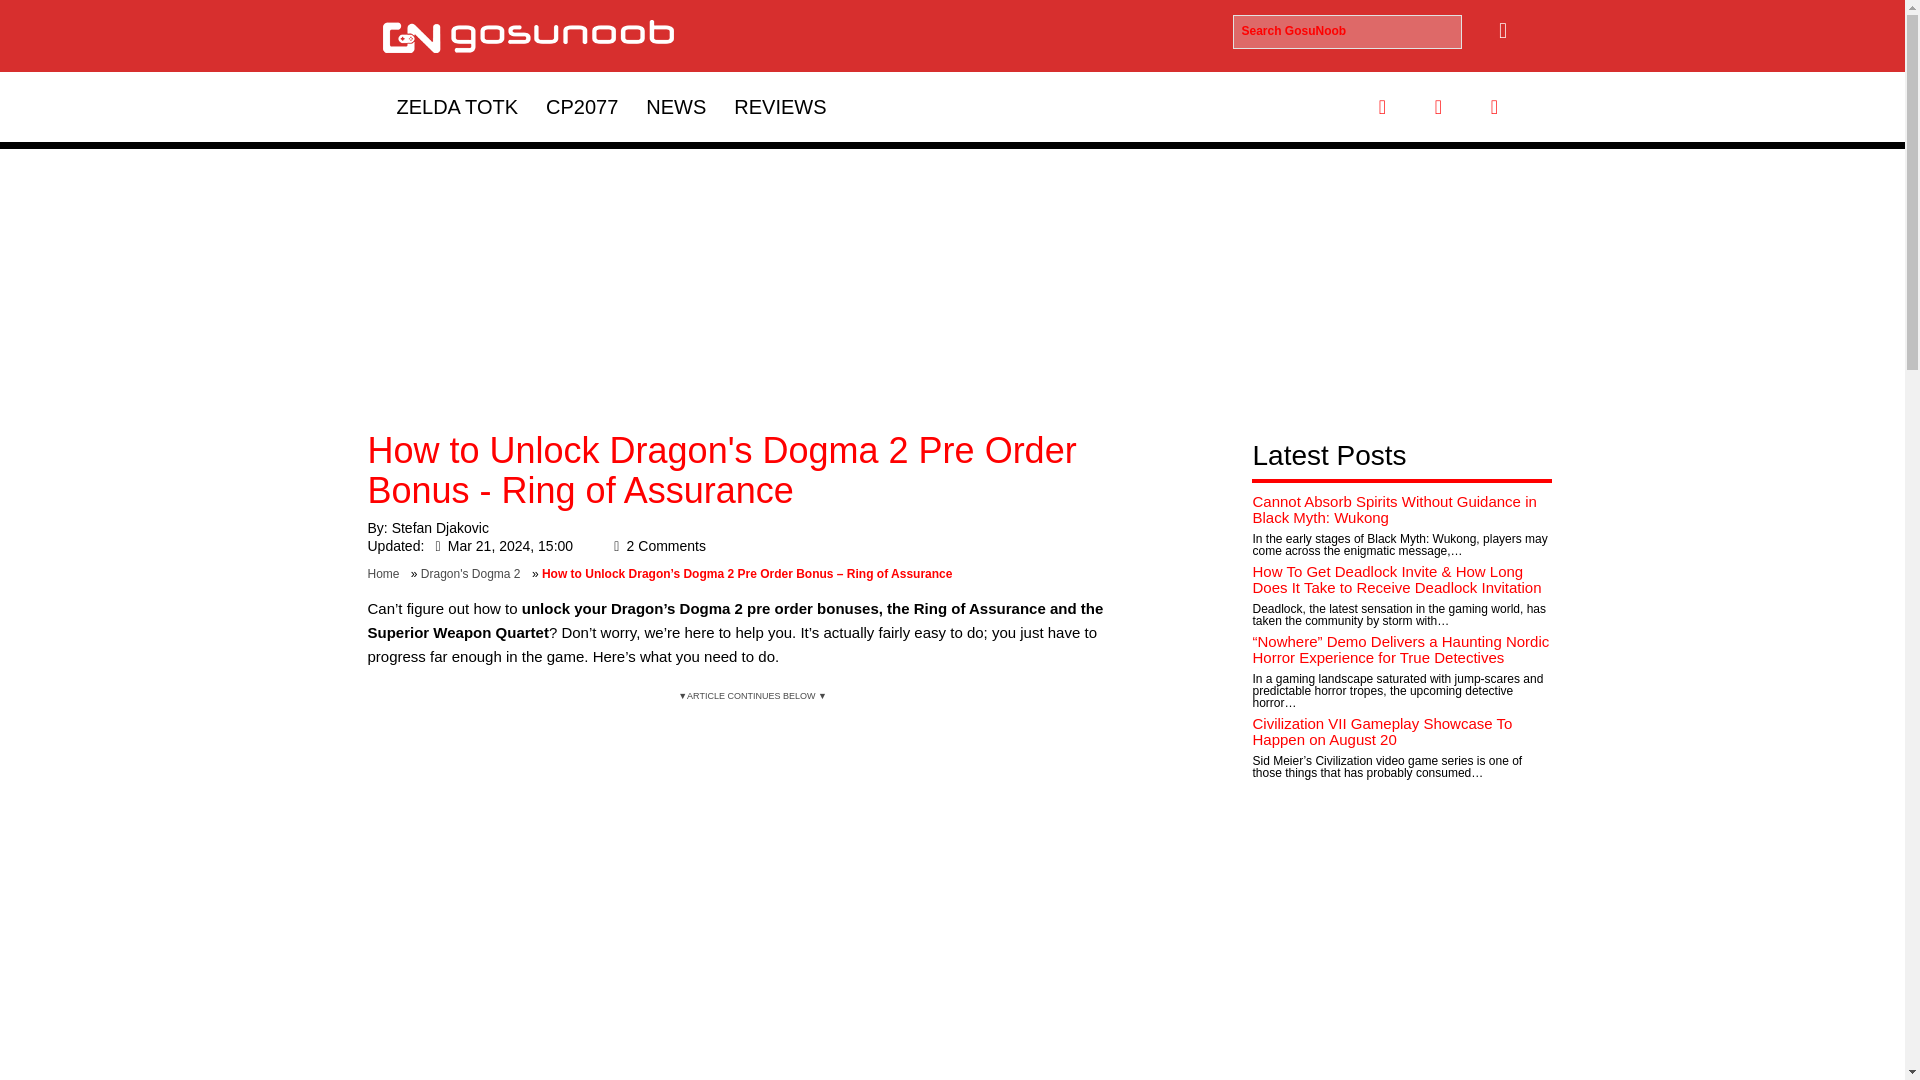  Describe the element at coordinates (1394, 510) in the screenshot. I see `Cannot Absorb Spirits Without Guidance in Black Myth: Wukong` at that location.